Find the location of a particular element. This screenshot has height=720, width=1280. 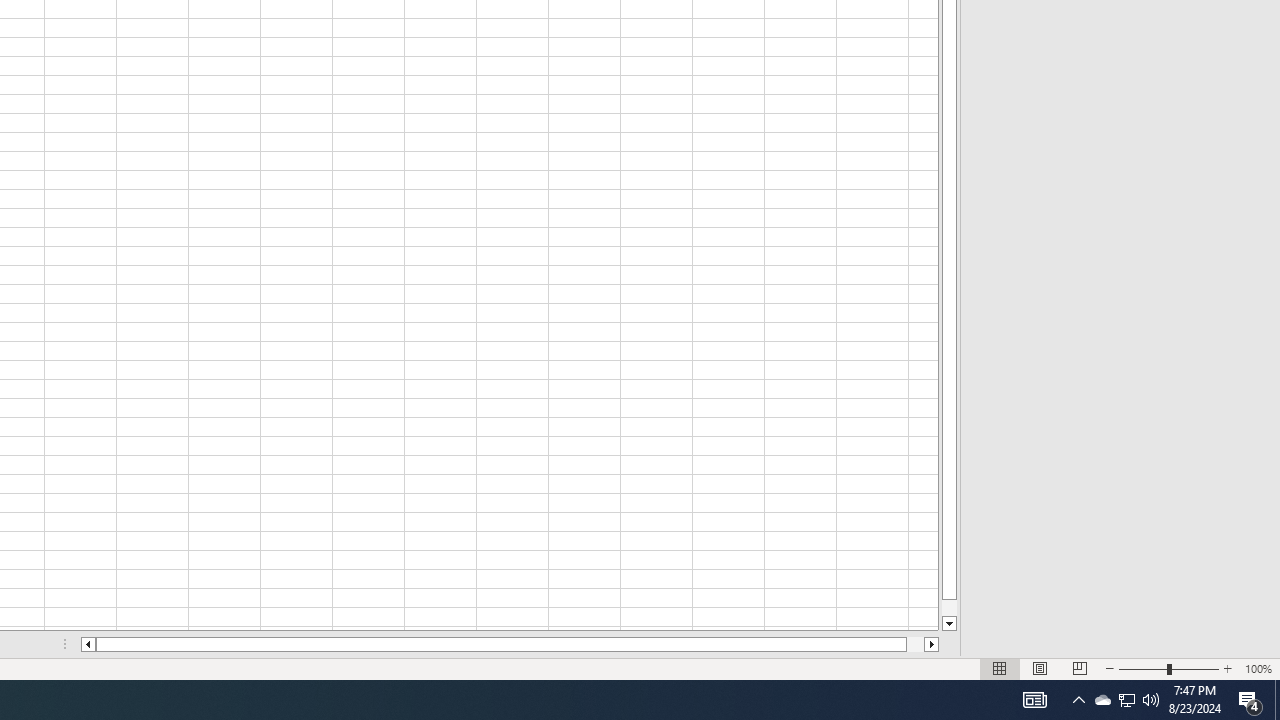

Class: NetUIScrollBar is located at coordinates (510, 644).